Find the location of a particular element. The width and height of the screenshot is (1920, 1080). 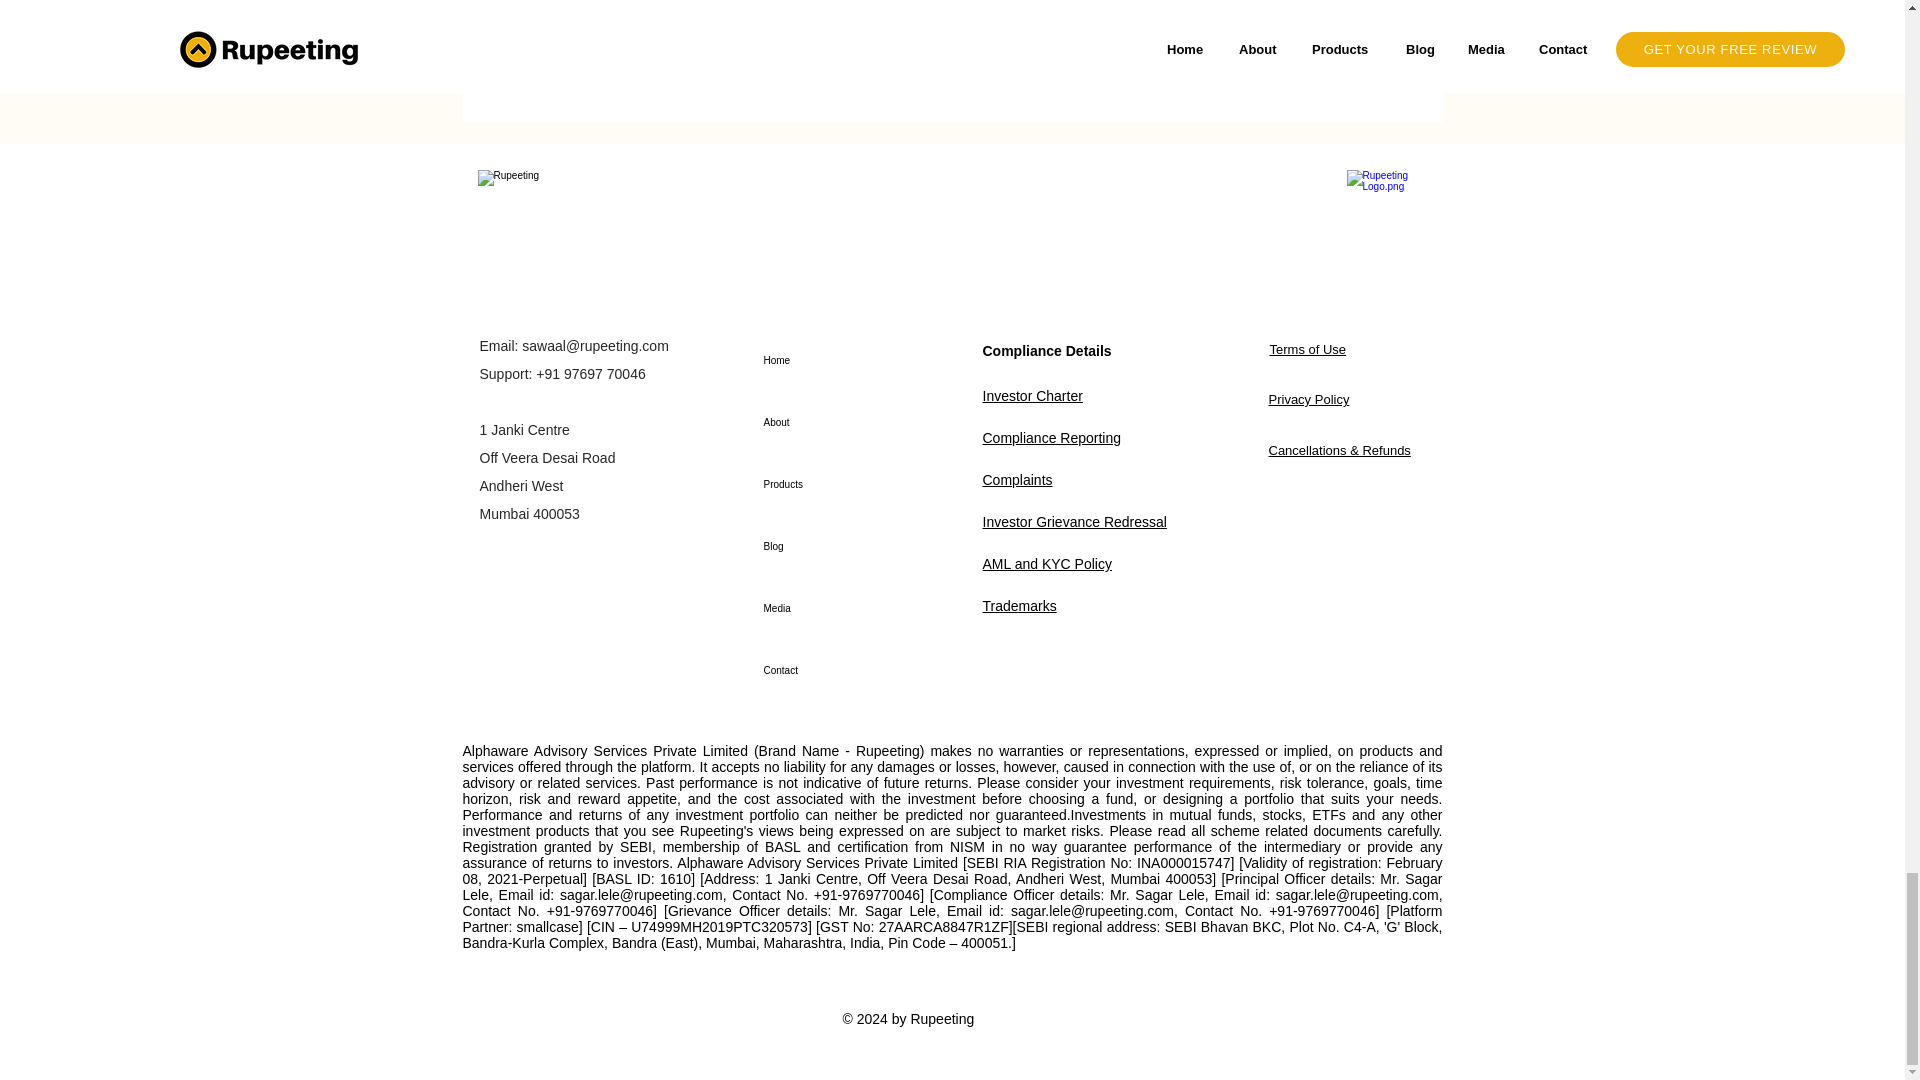

Post not marked as liked is located at coordinates (1386, 48).